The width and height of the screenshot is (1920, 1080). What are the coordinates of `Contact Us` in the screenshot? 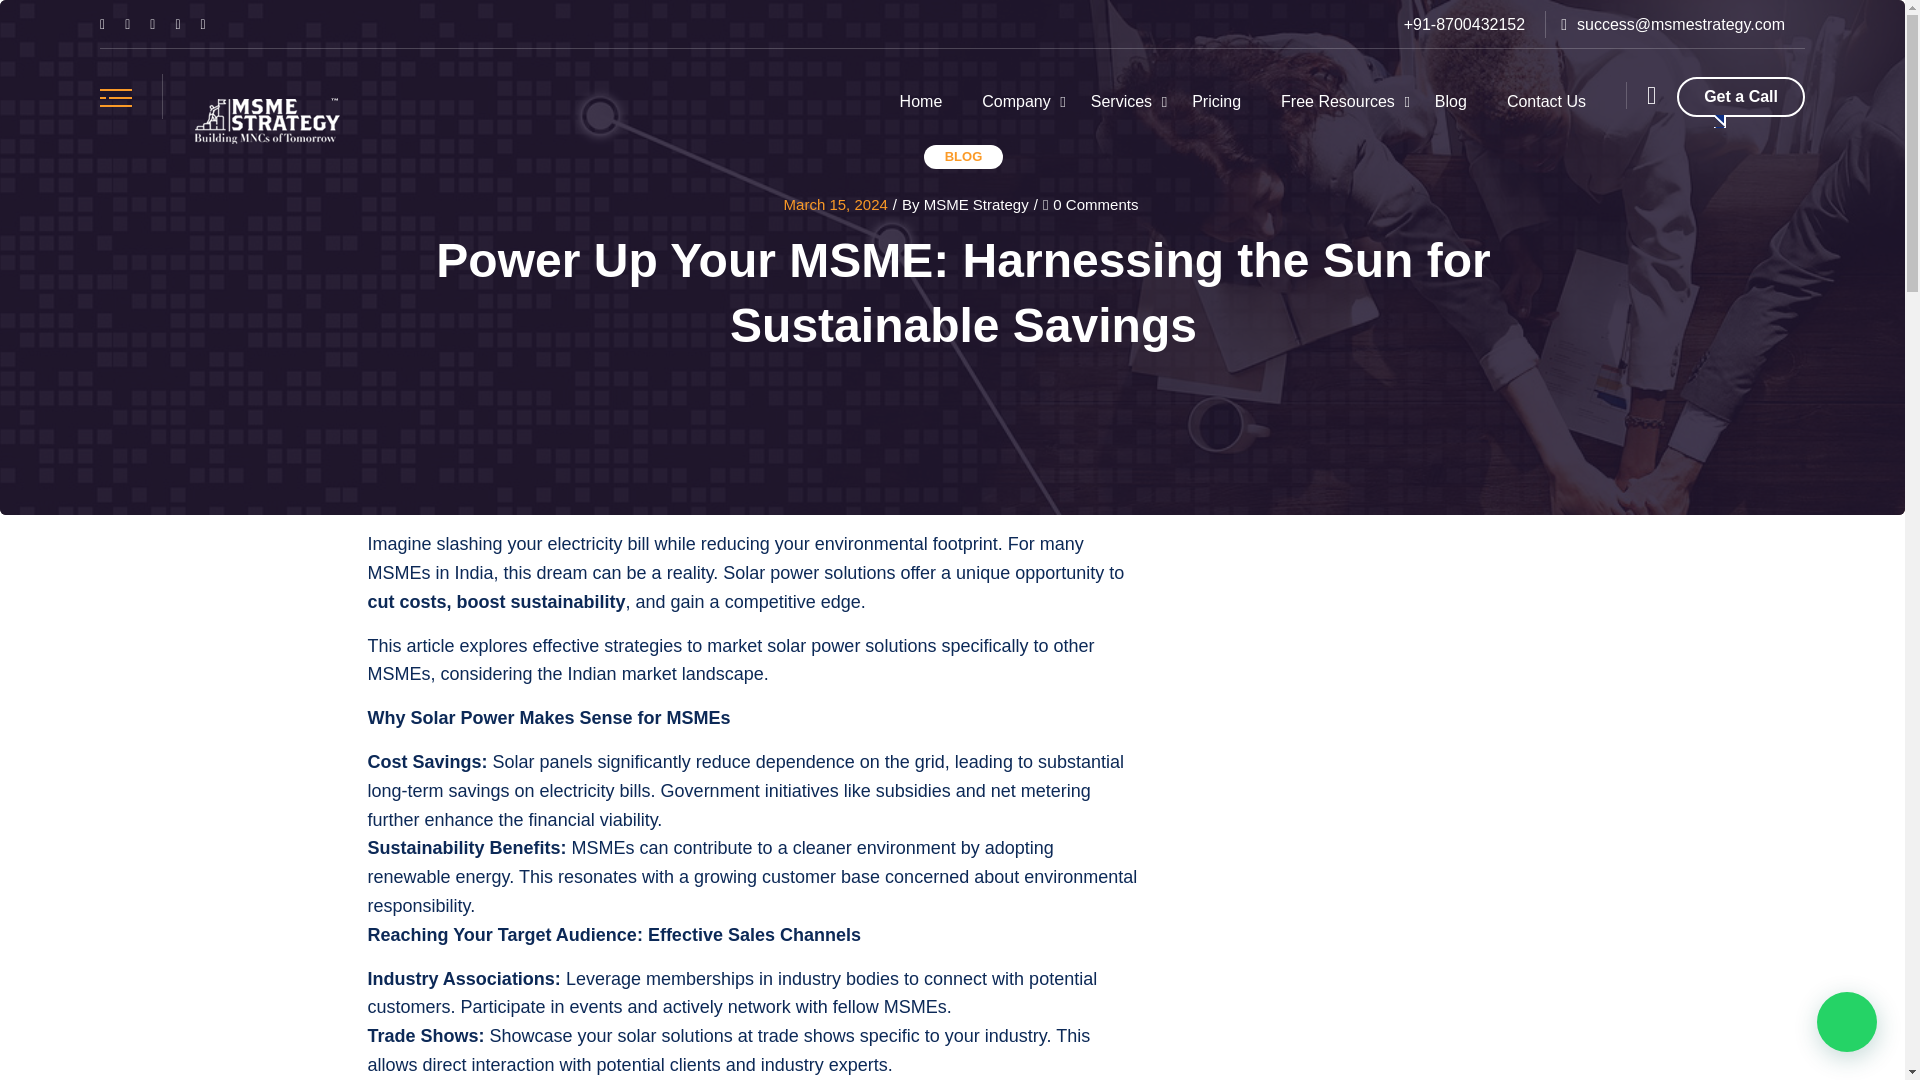 It's located at (1546, 102).